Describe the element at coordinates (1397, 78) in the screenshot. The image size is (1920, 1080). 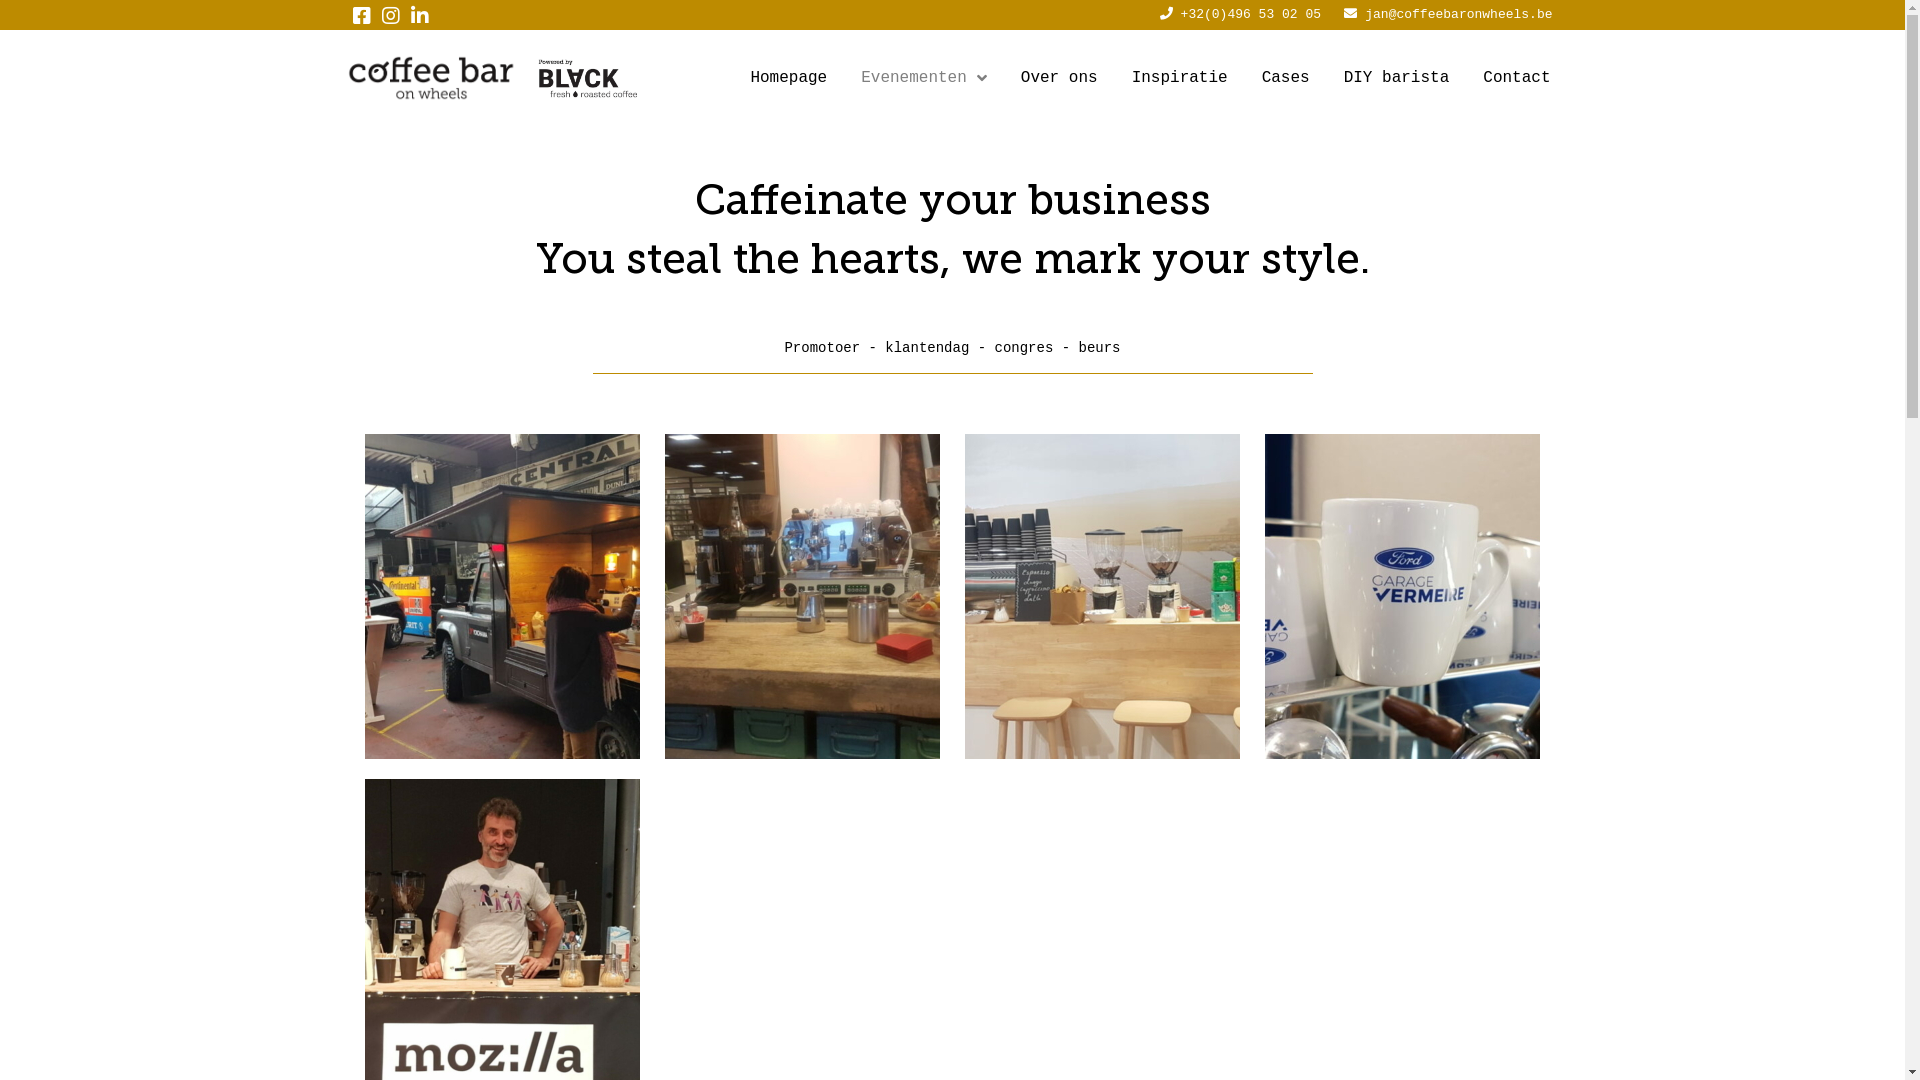
I see `DIY barista` at that location.